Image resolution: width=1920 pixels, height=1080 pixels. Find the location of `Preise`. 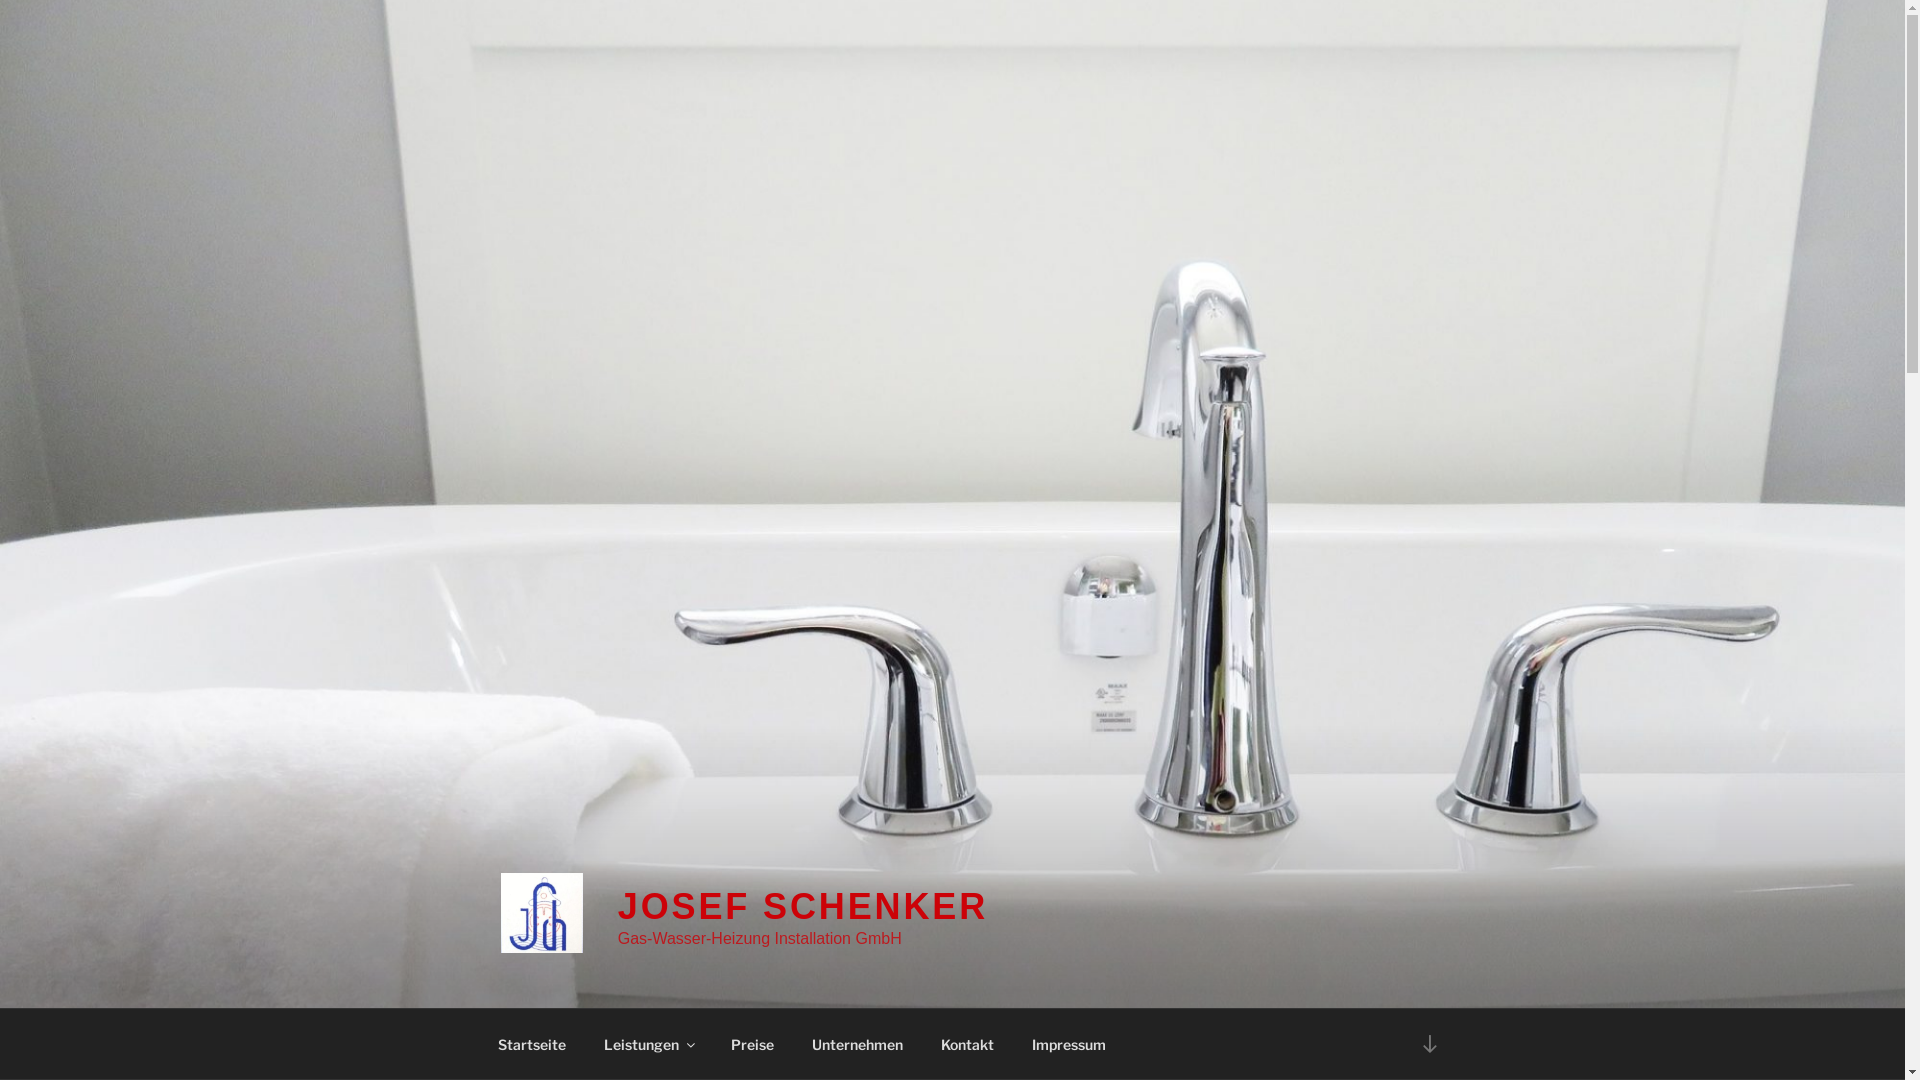

Preise is located at coordinates (753, 1044).